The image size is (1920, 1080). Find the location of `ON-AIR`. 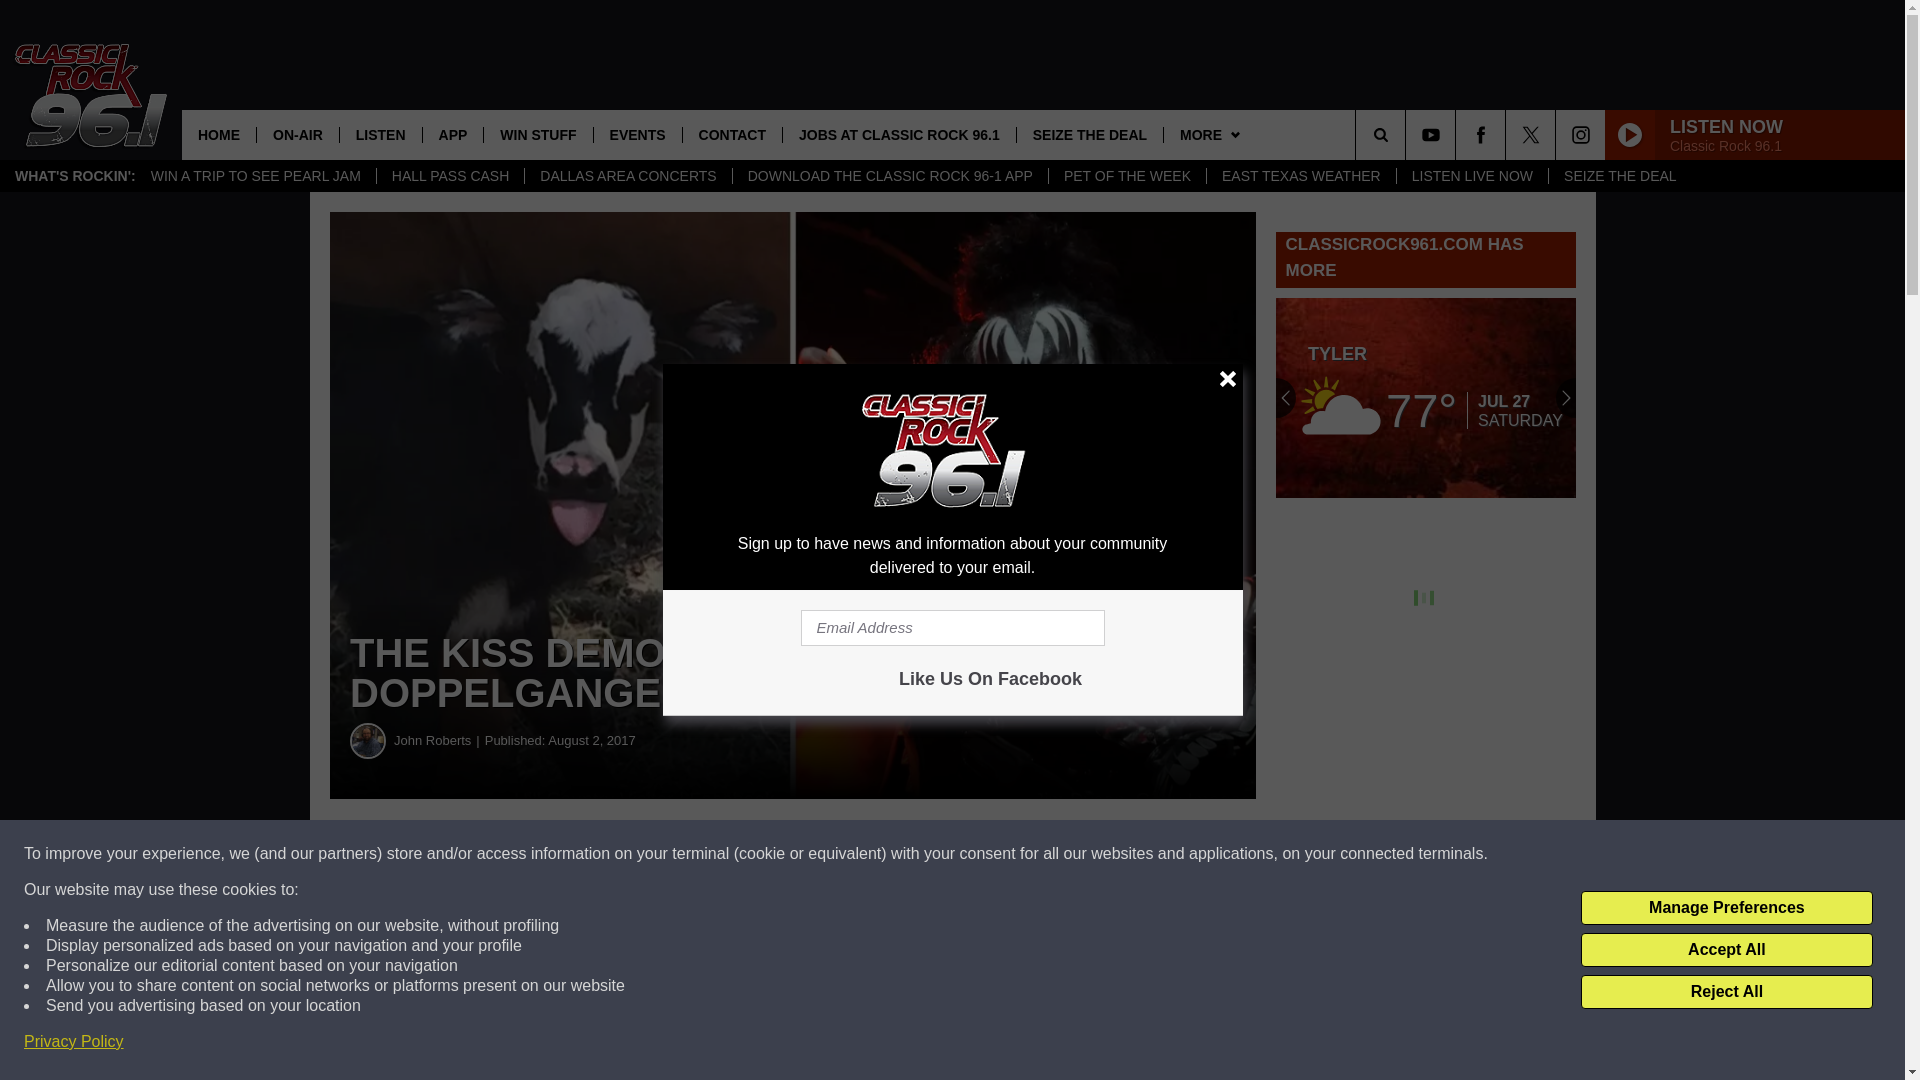

ON-AIR is located at coordinates (297, 134).